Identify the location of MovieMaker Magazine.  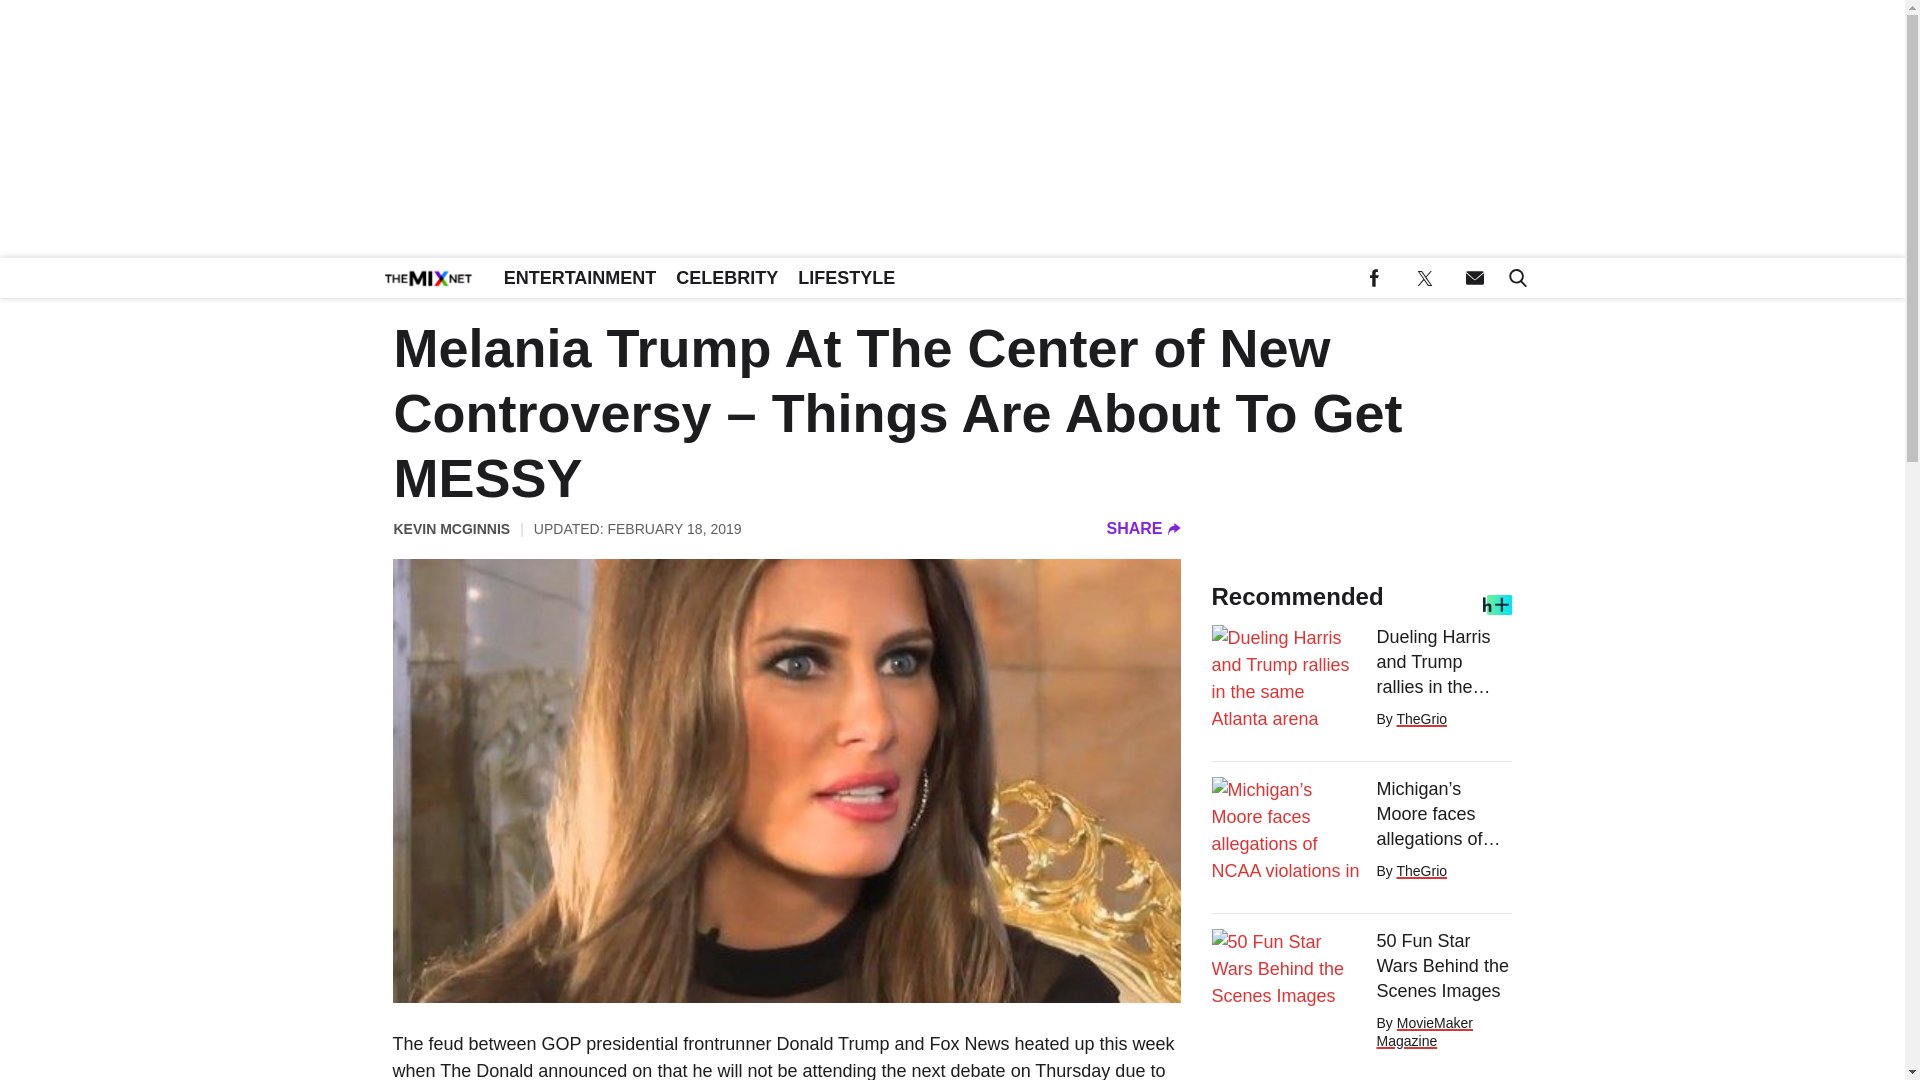
(1424, 1032).